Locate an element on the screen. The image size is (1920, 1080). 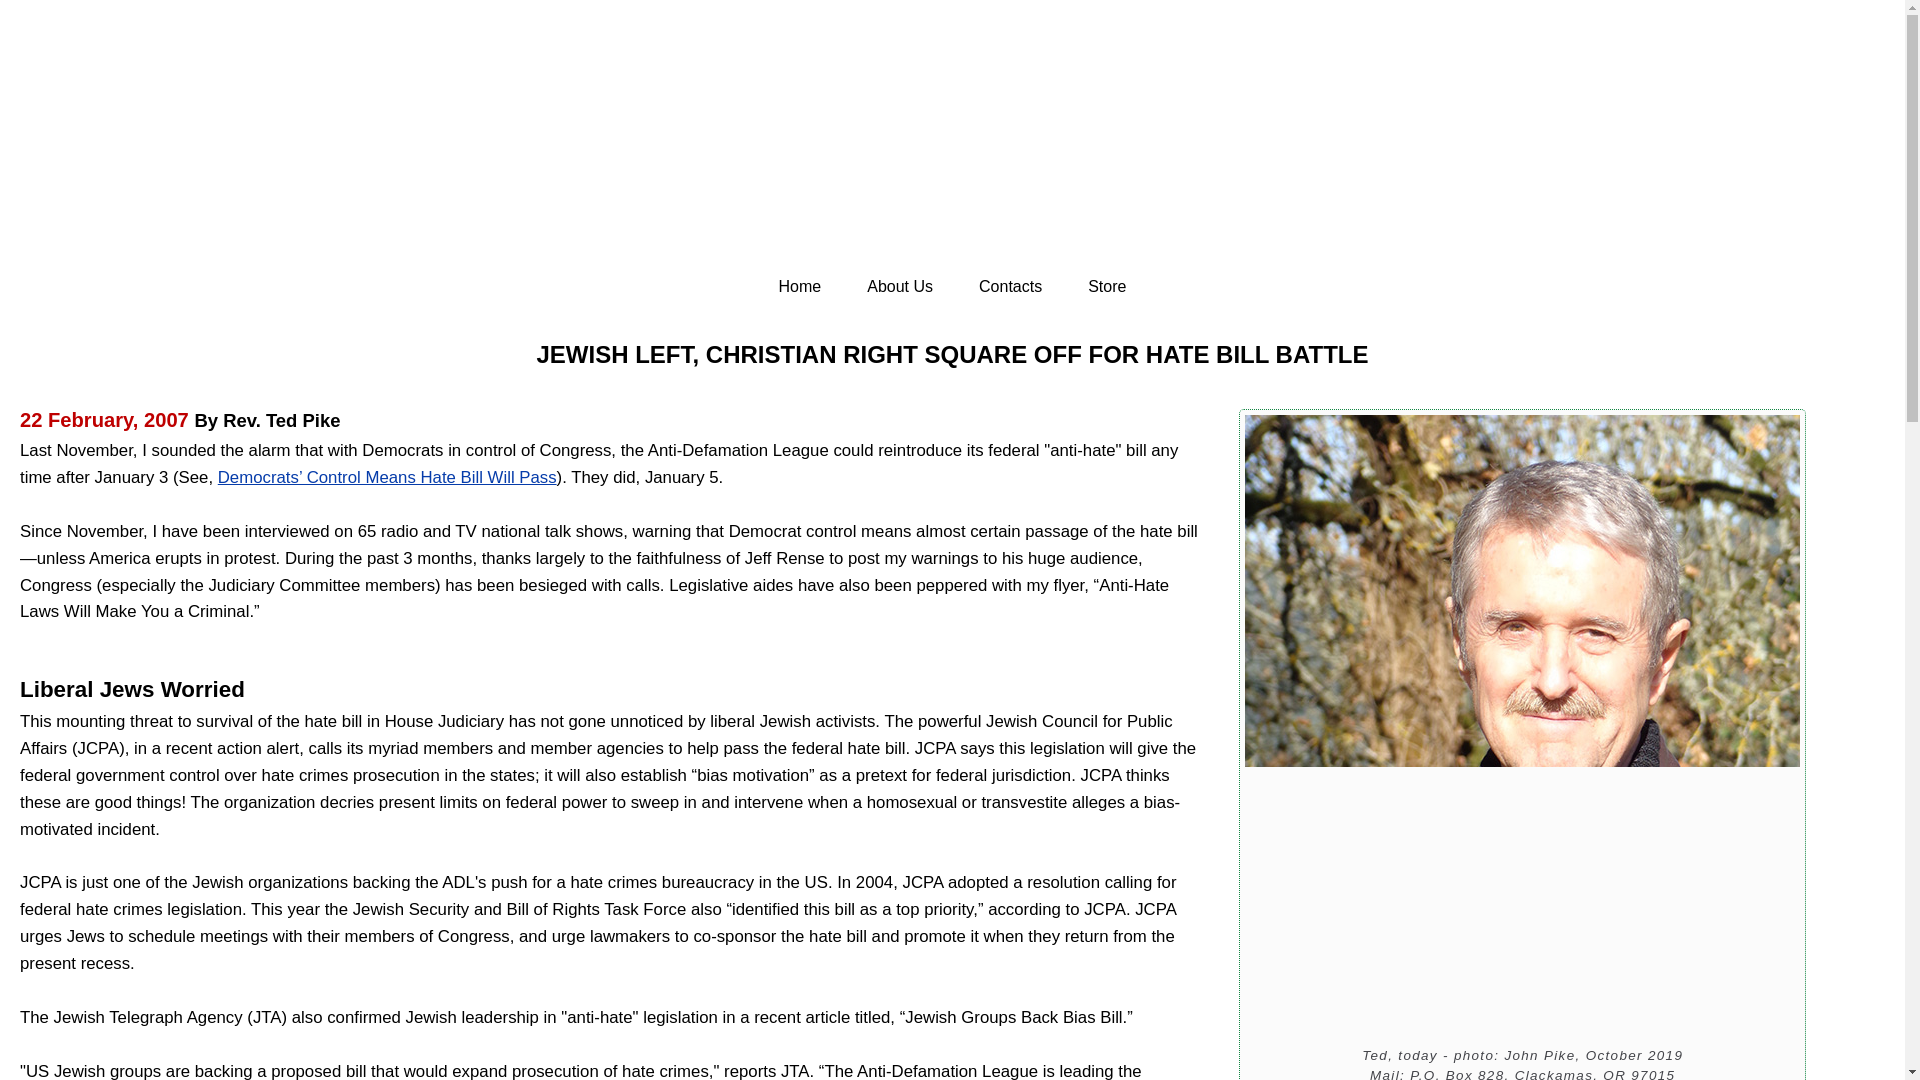
About Us is located at coordinates (899, 287).